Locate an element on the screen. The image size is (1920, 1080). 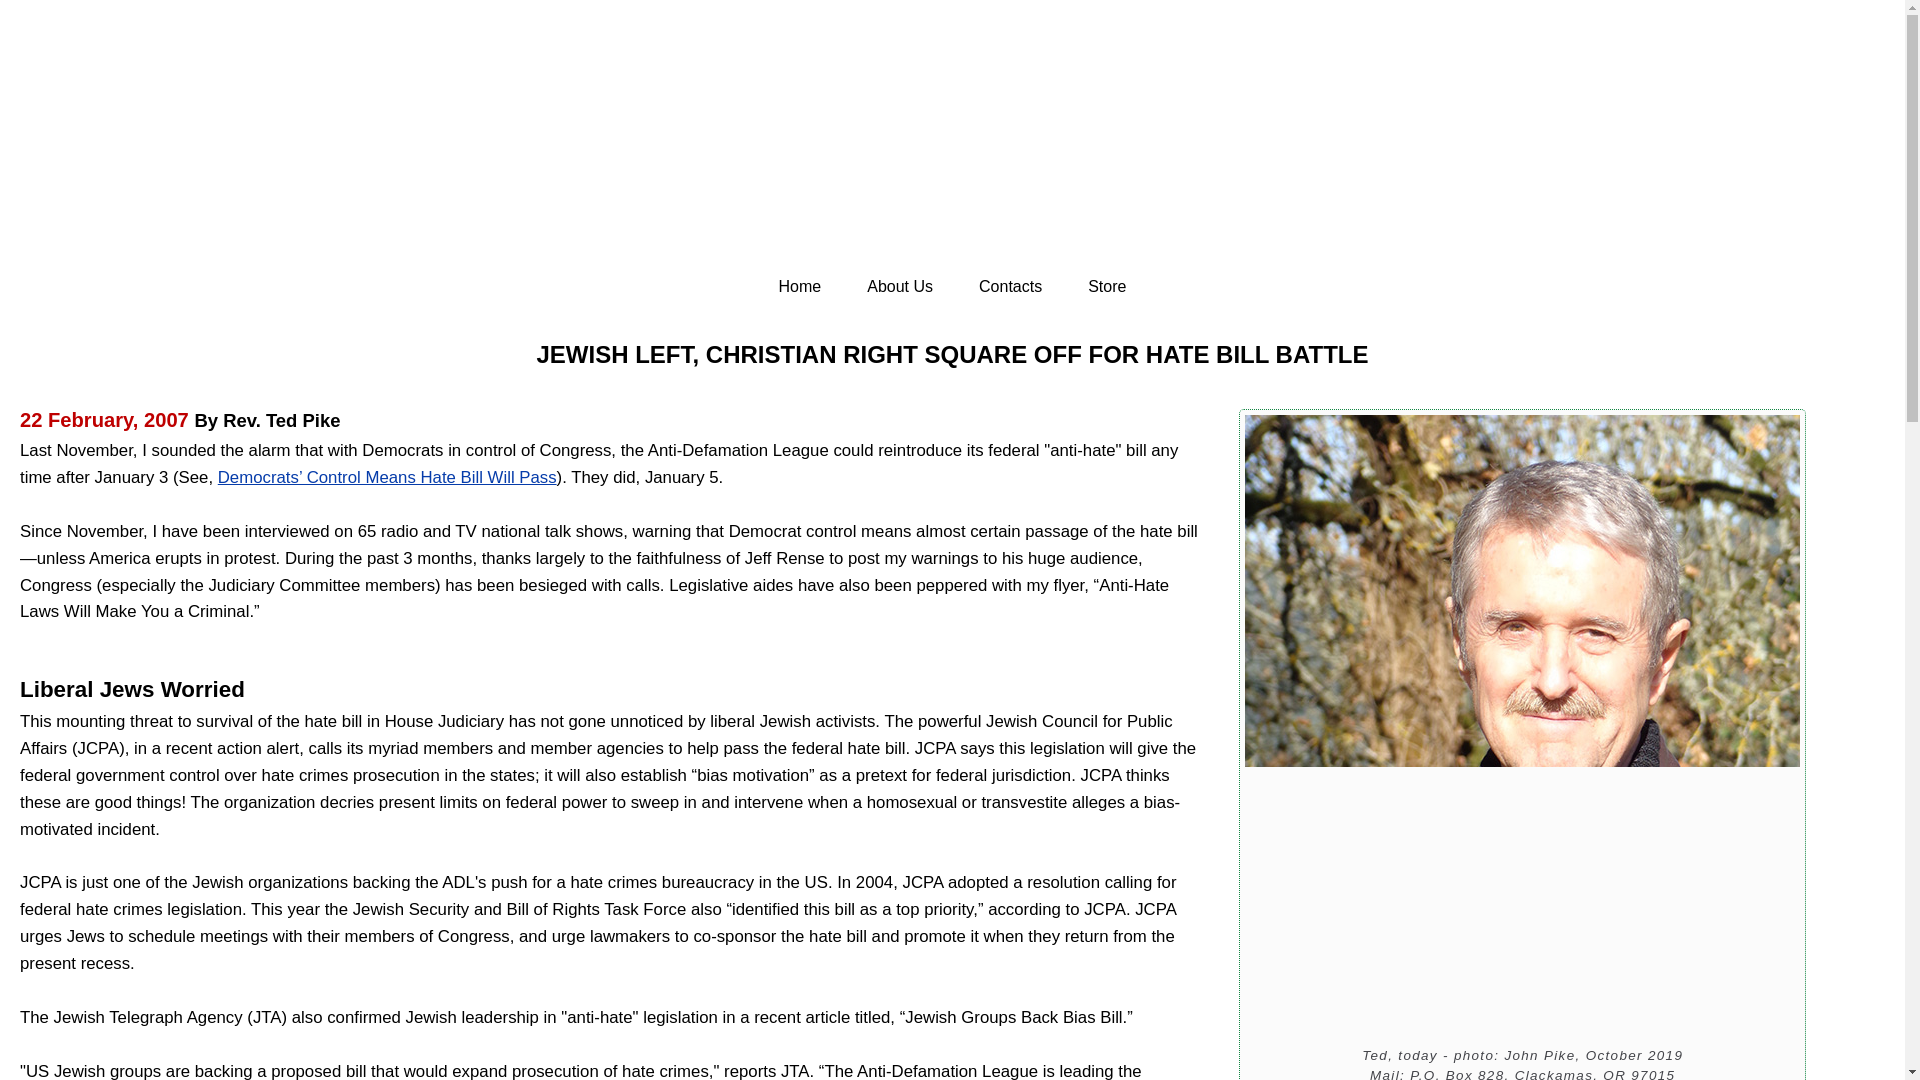
About Us is located at coordinates (899, 287).